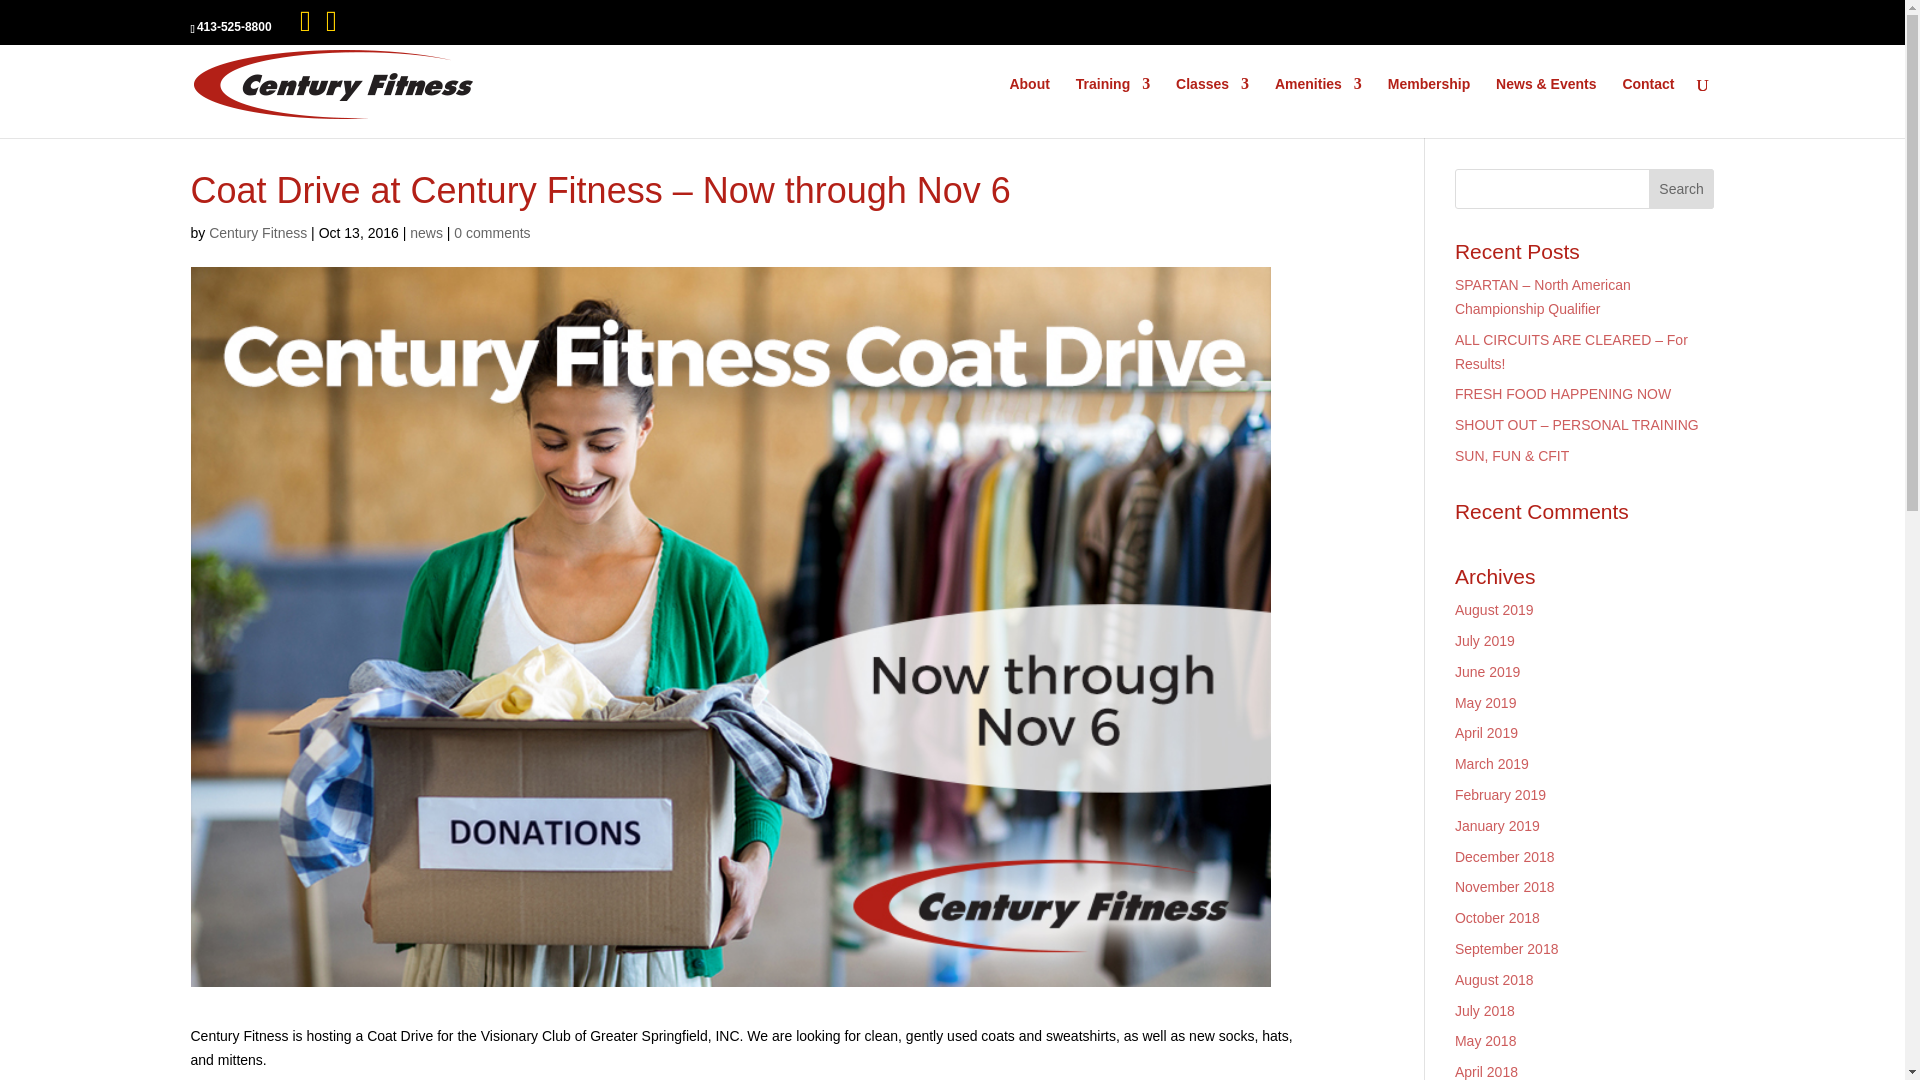 This screenshot has width=1920, height=1080. What do you see at coordinates (1484, 640) in the screenshot?
I see `July 2019` at bounding box center [1484, 640].